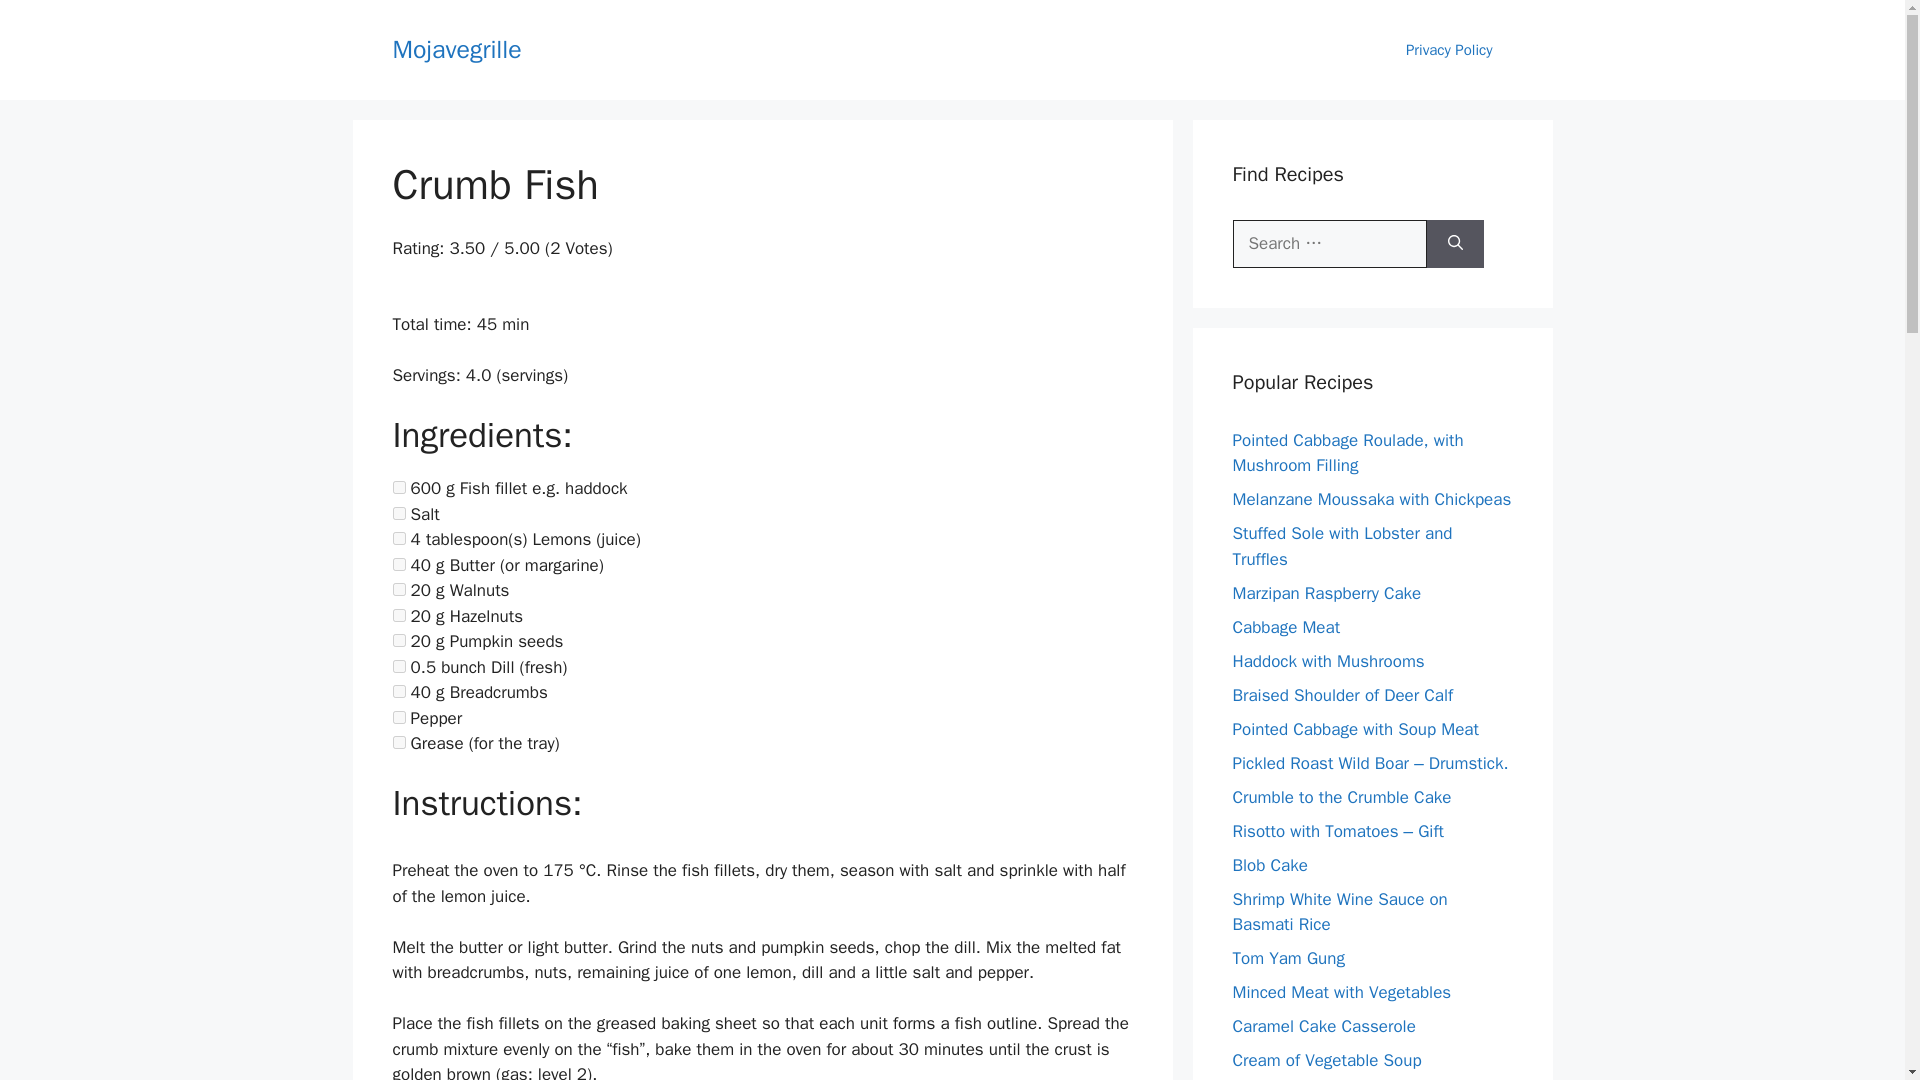  Describe the element at coordinates (1342, 796) in the screenshot. I see `Crumble to the Crumble Cake` at that location.